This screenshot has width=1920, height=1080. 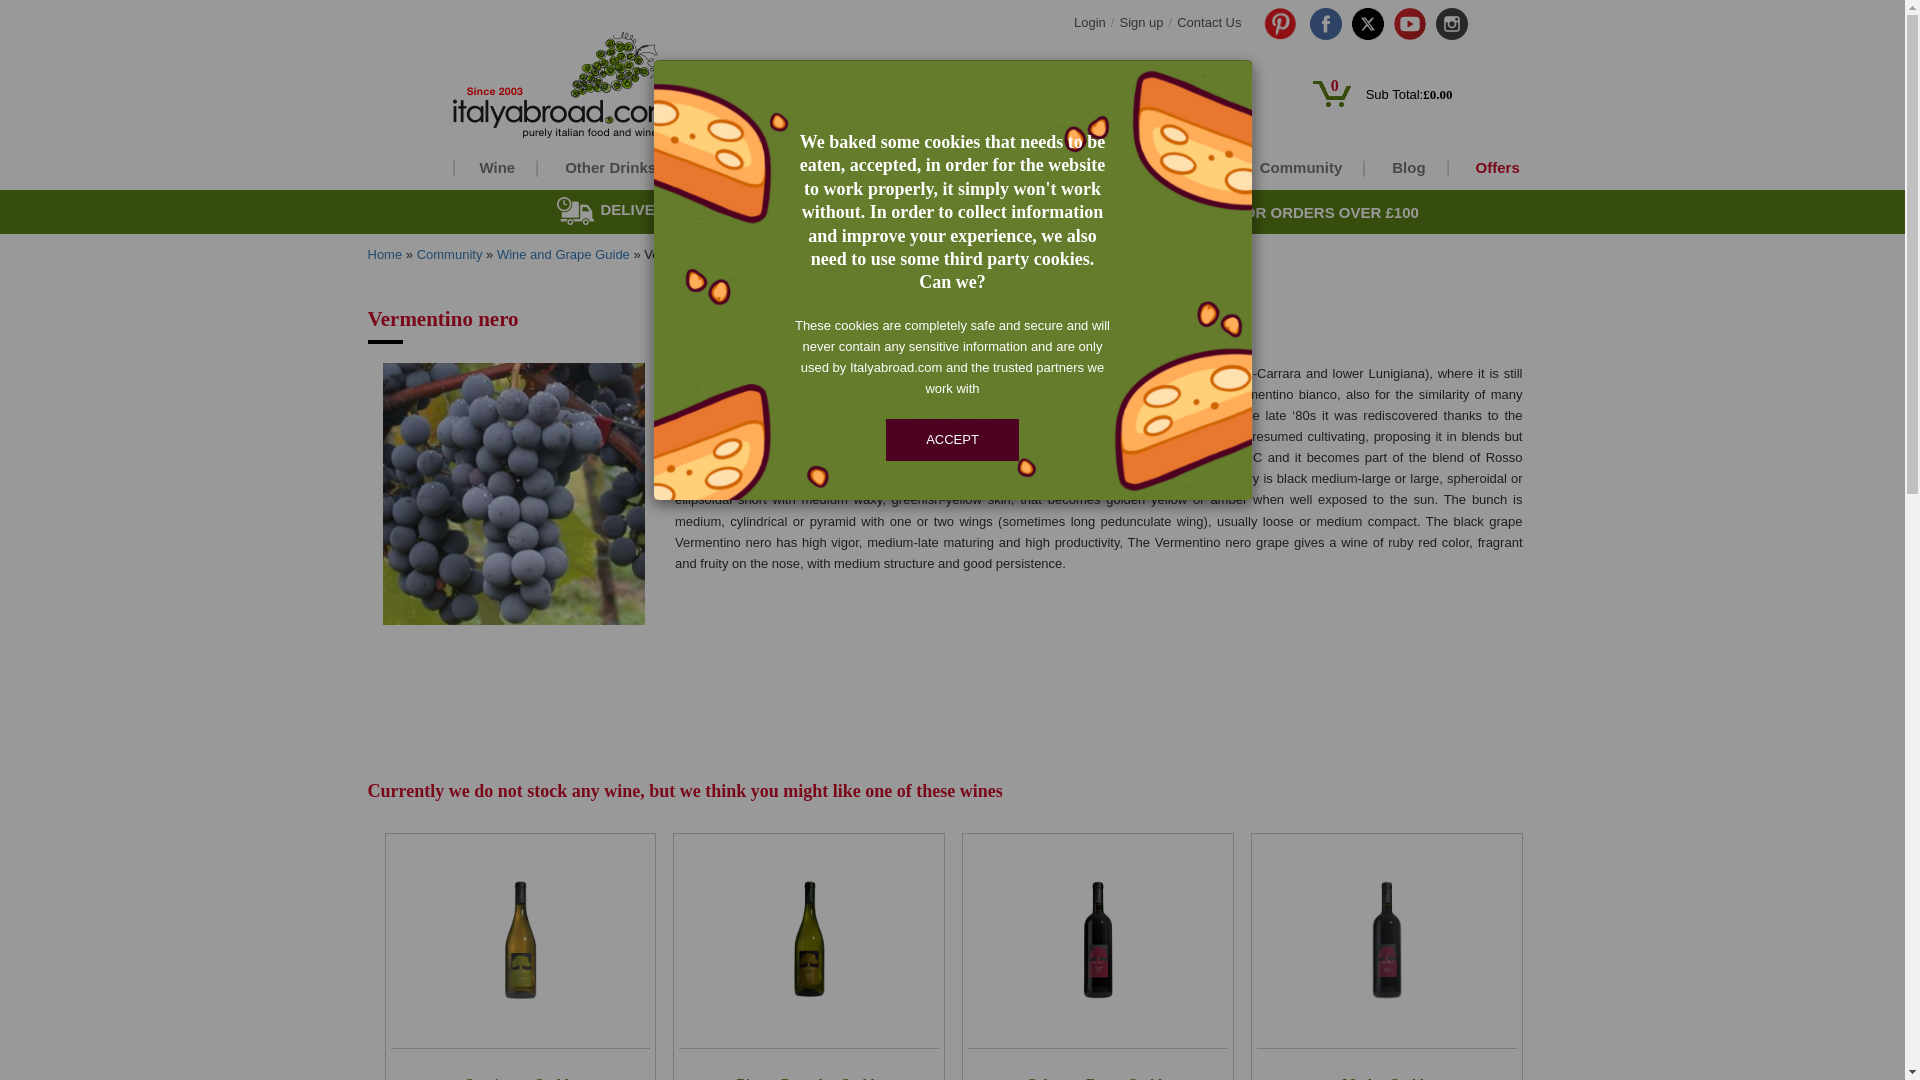 I want to click on Contact Us, so click(x=1208, y=22).